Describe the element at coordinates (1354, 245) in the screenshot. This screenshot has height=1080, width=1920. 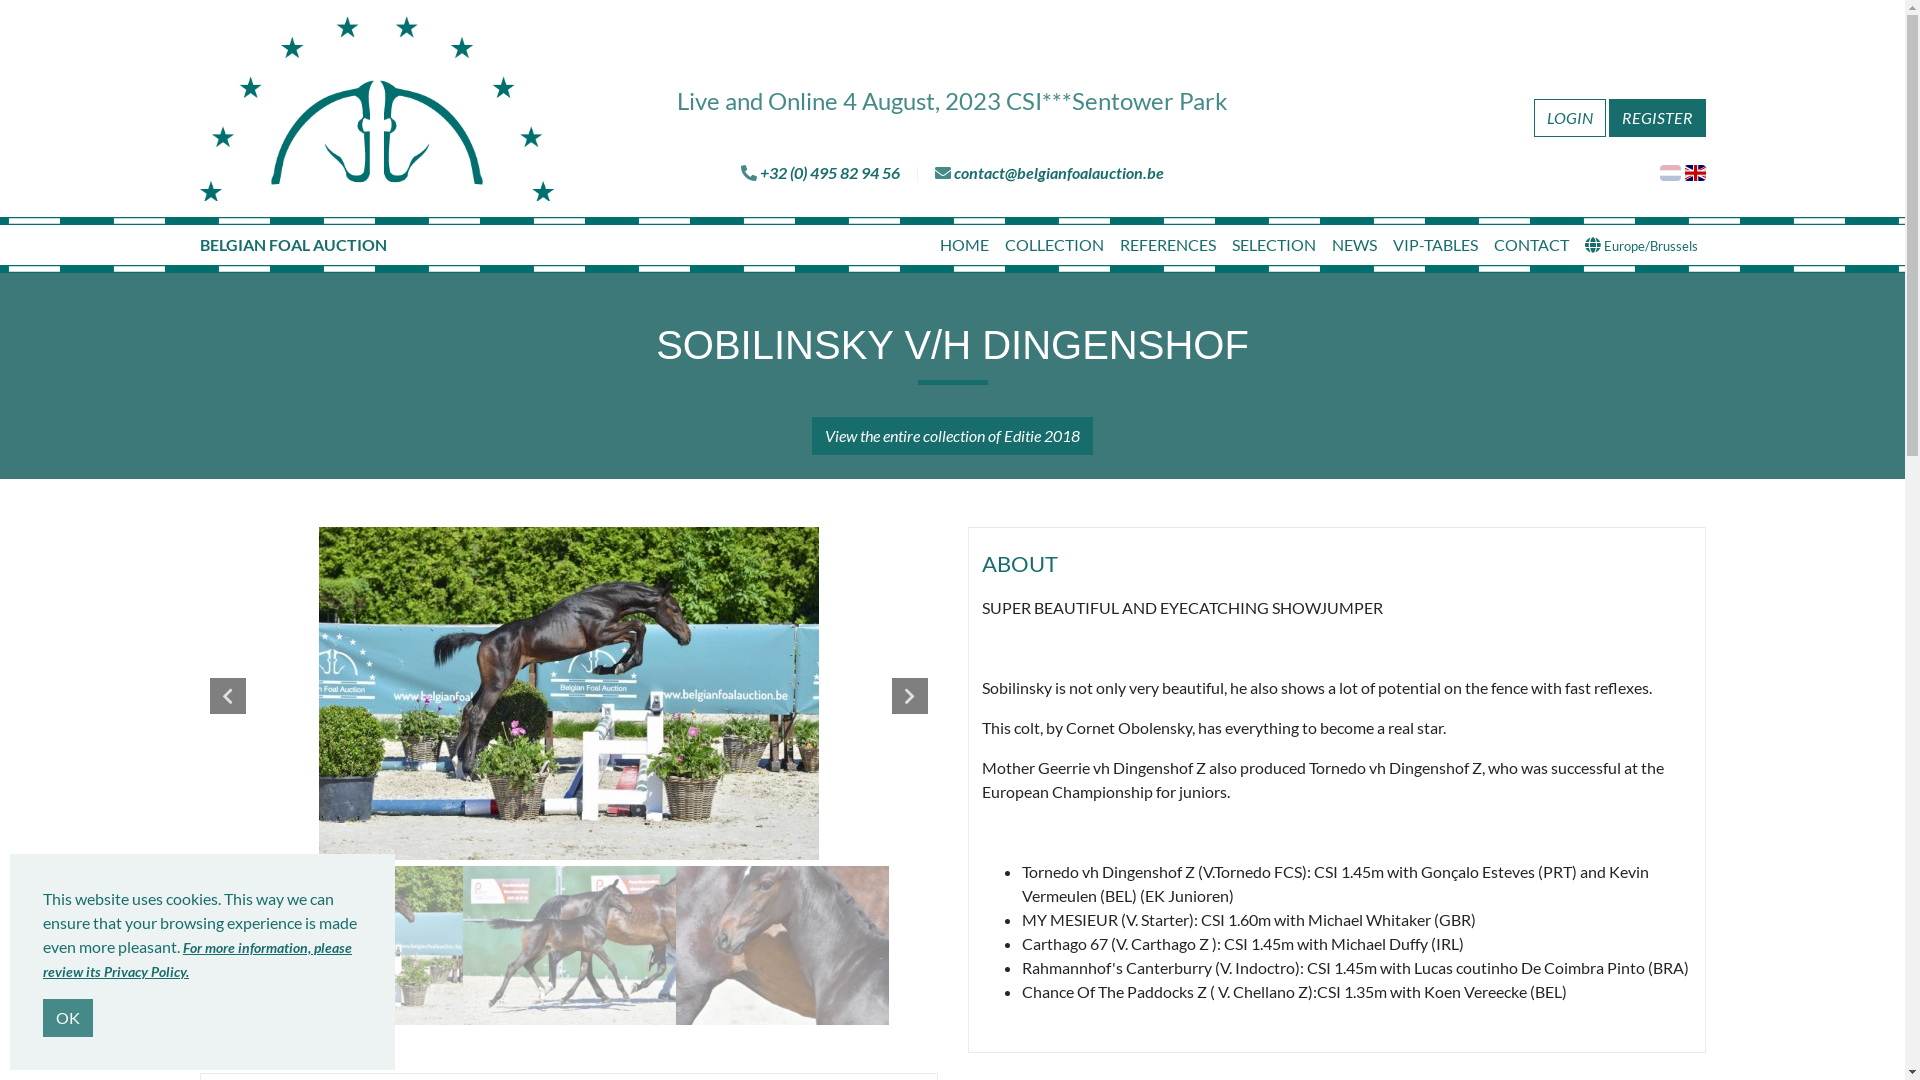
I see `NEWS` at that location.